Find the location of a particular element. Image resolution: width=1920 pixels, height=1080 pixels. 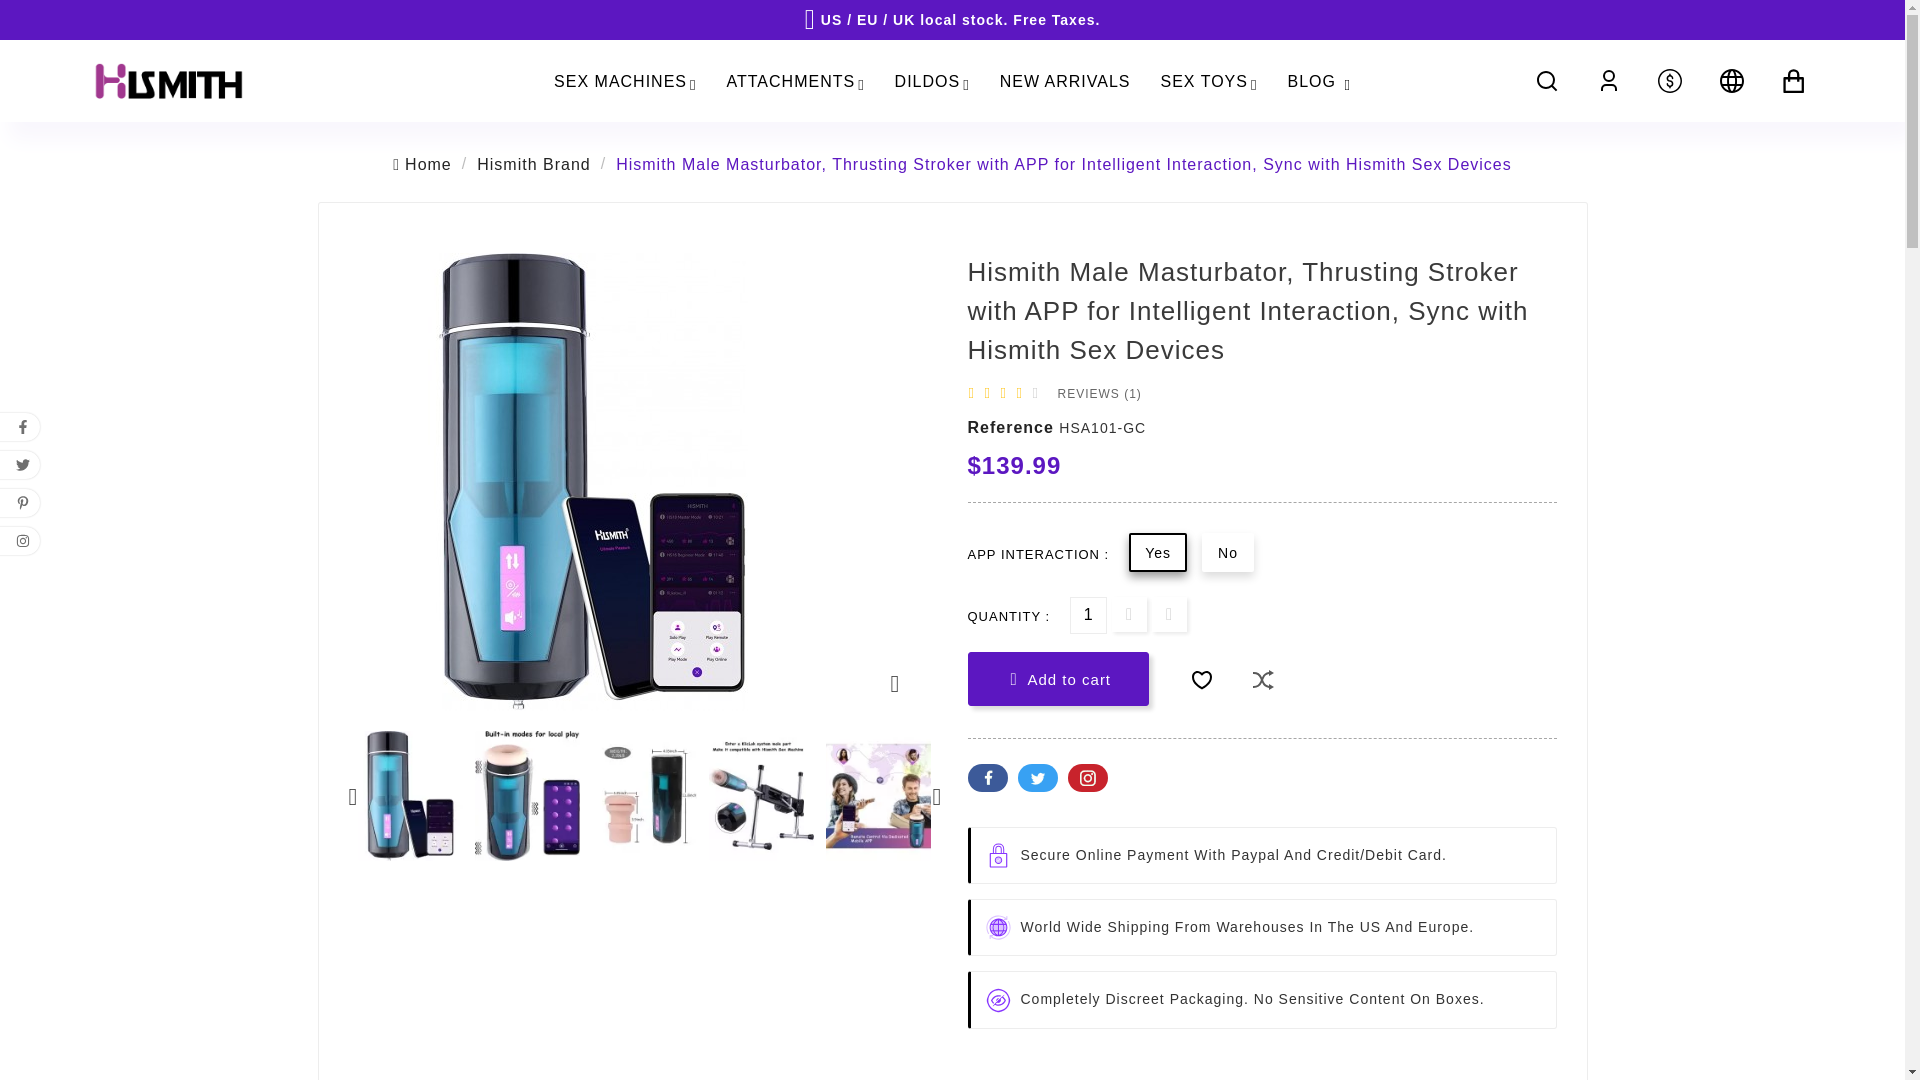

NEW ARRIVALS is located at coordinates (1065, 81).